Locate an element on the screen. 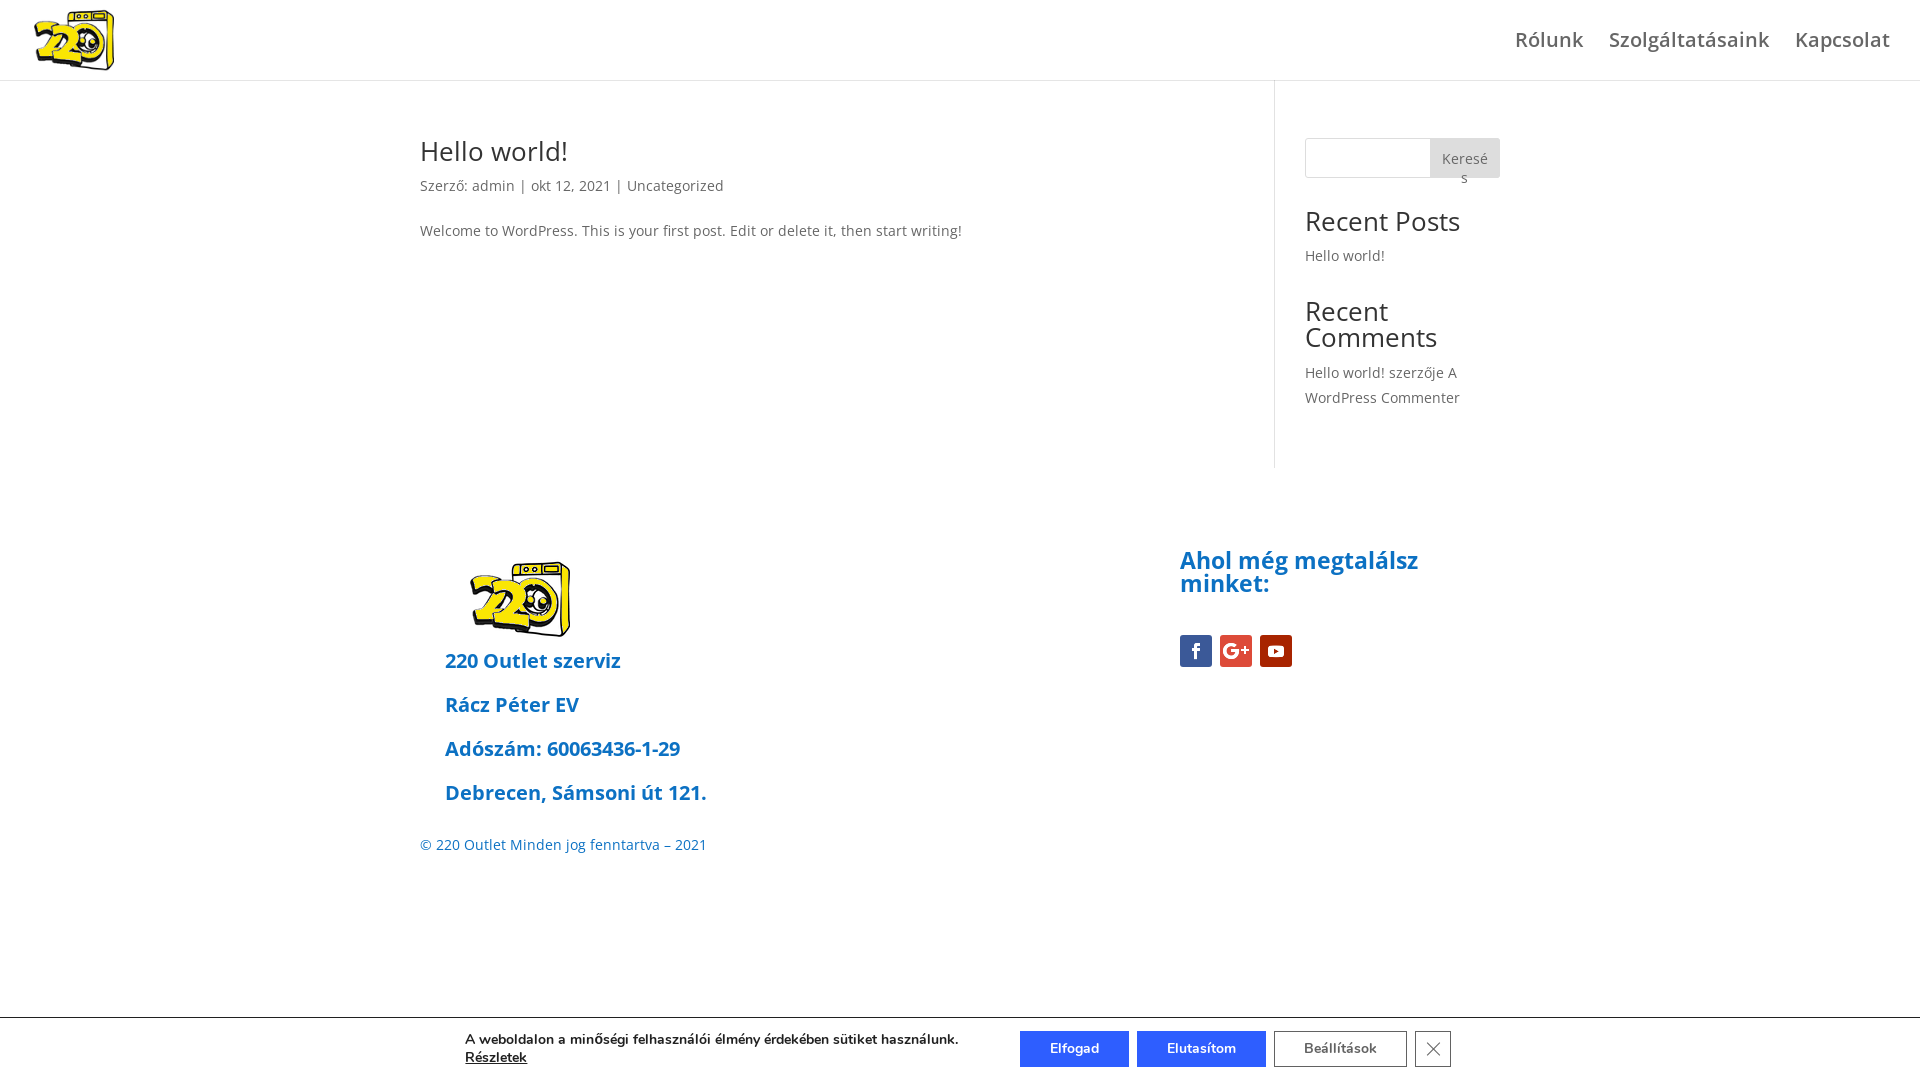  Elfogad is located at coordinates (1074, 1049).